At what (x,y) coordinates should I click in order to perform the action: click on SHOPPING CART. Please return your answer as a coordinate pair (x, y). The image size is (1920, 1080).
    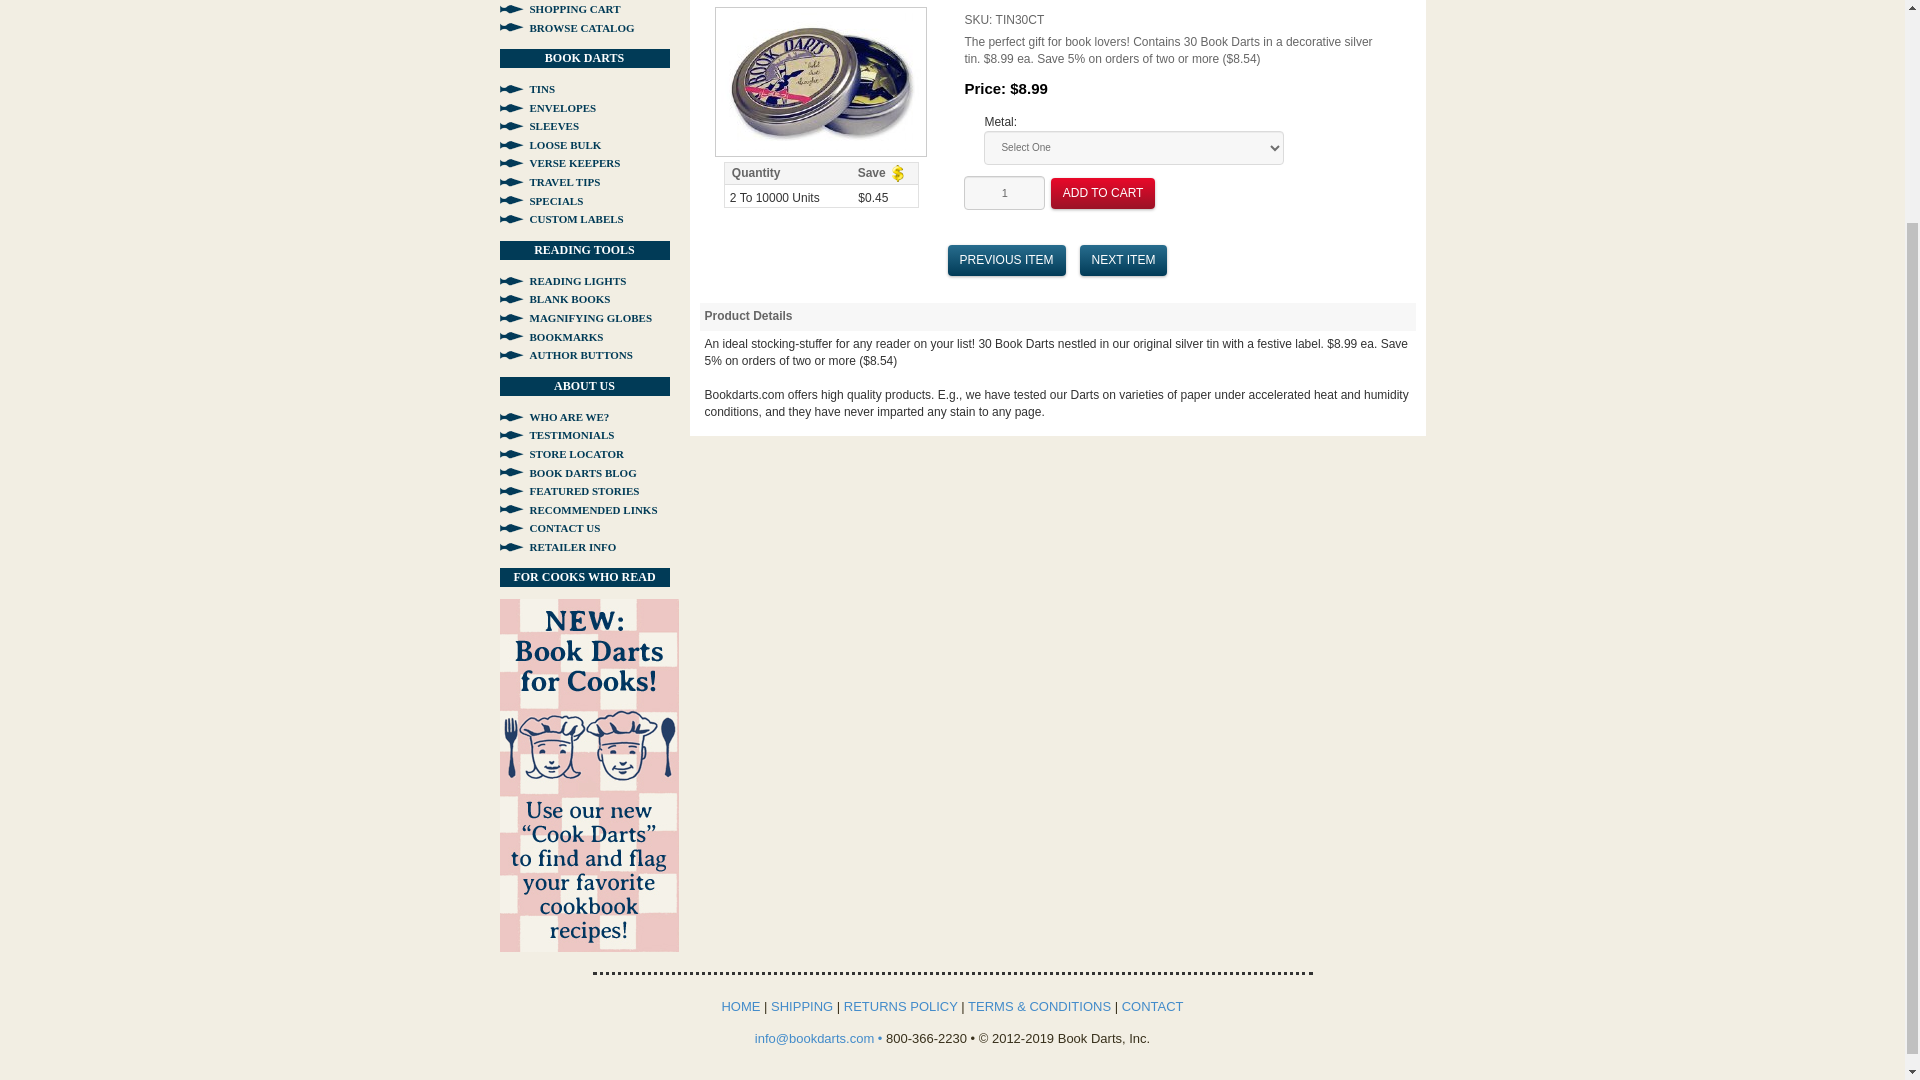
    Looking at the image, I should click on (560, 9).